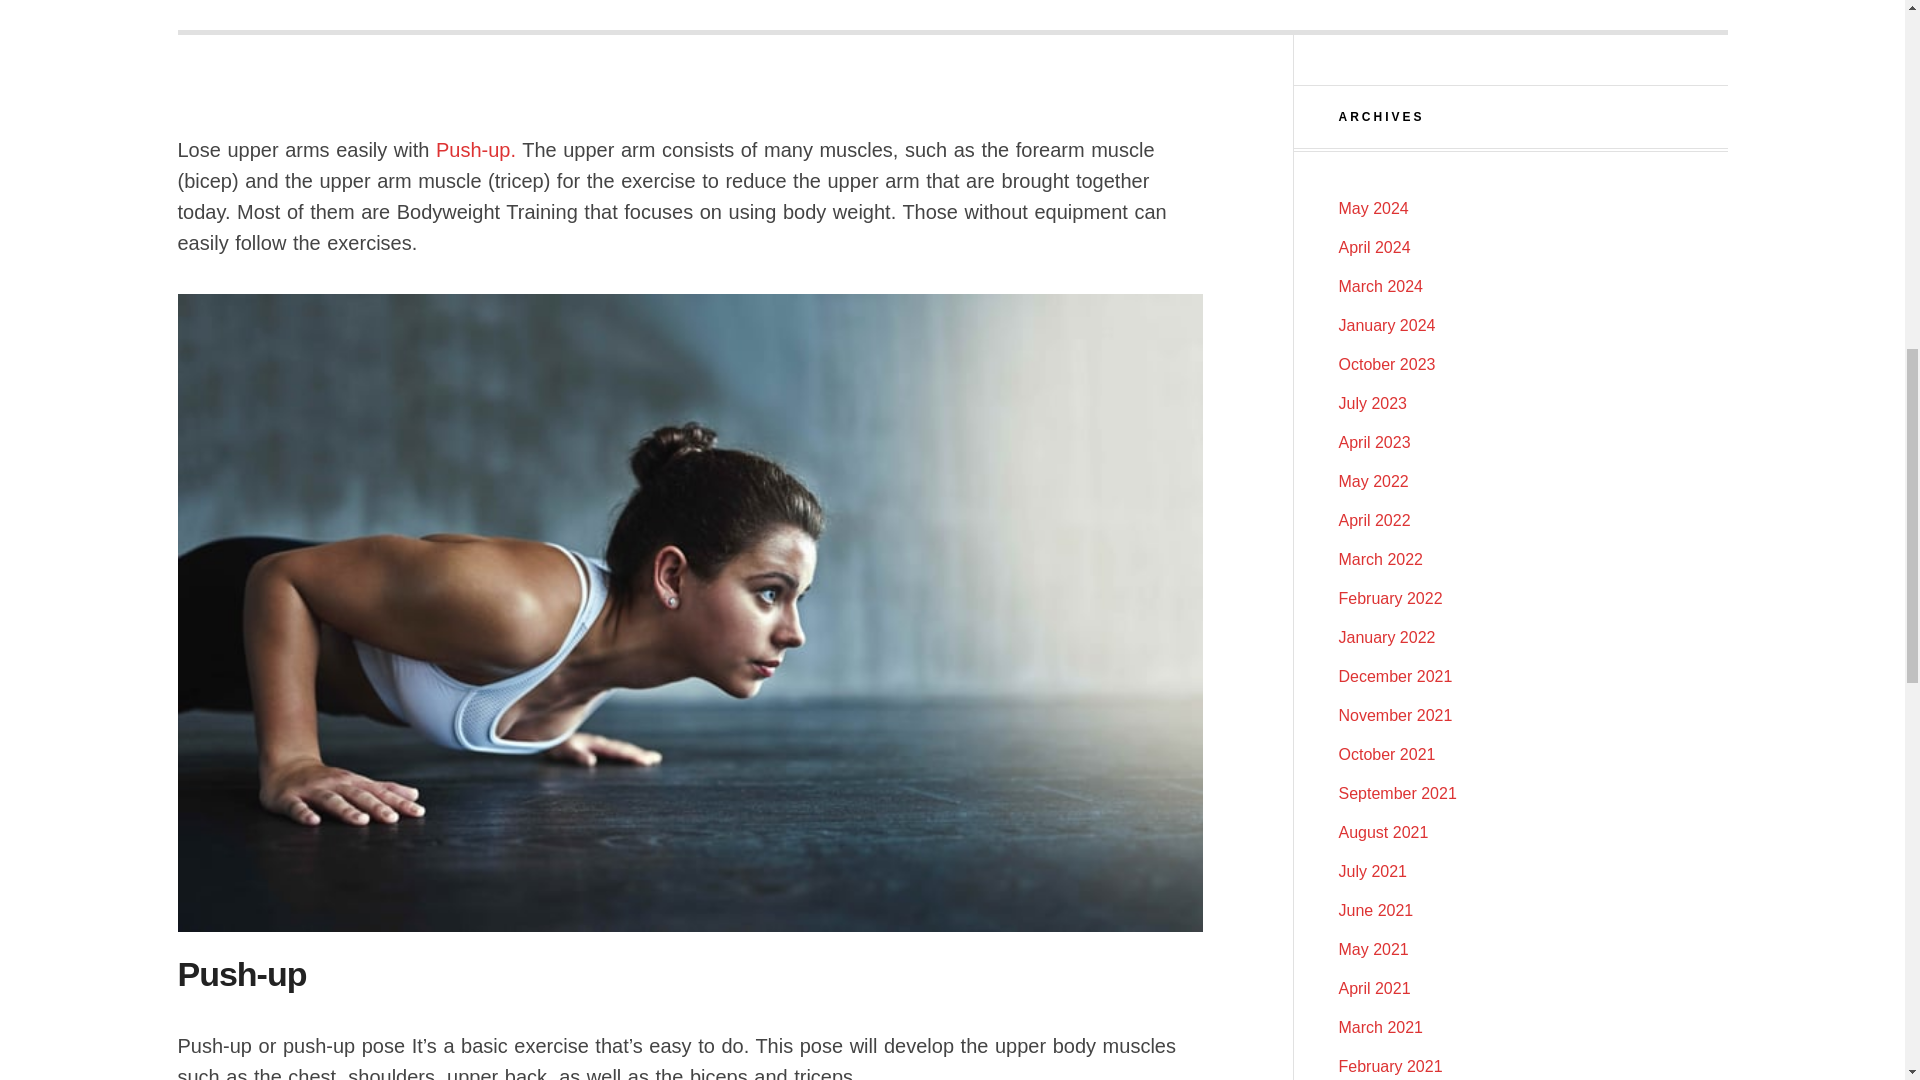 This screenshot has height=1080, width=1920. What do you see at coordinates (1390, 1066) in the screenshot?
I see `February 2021` at bounding box center [1390, 1066].